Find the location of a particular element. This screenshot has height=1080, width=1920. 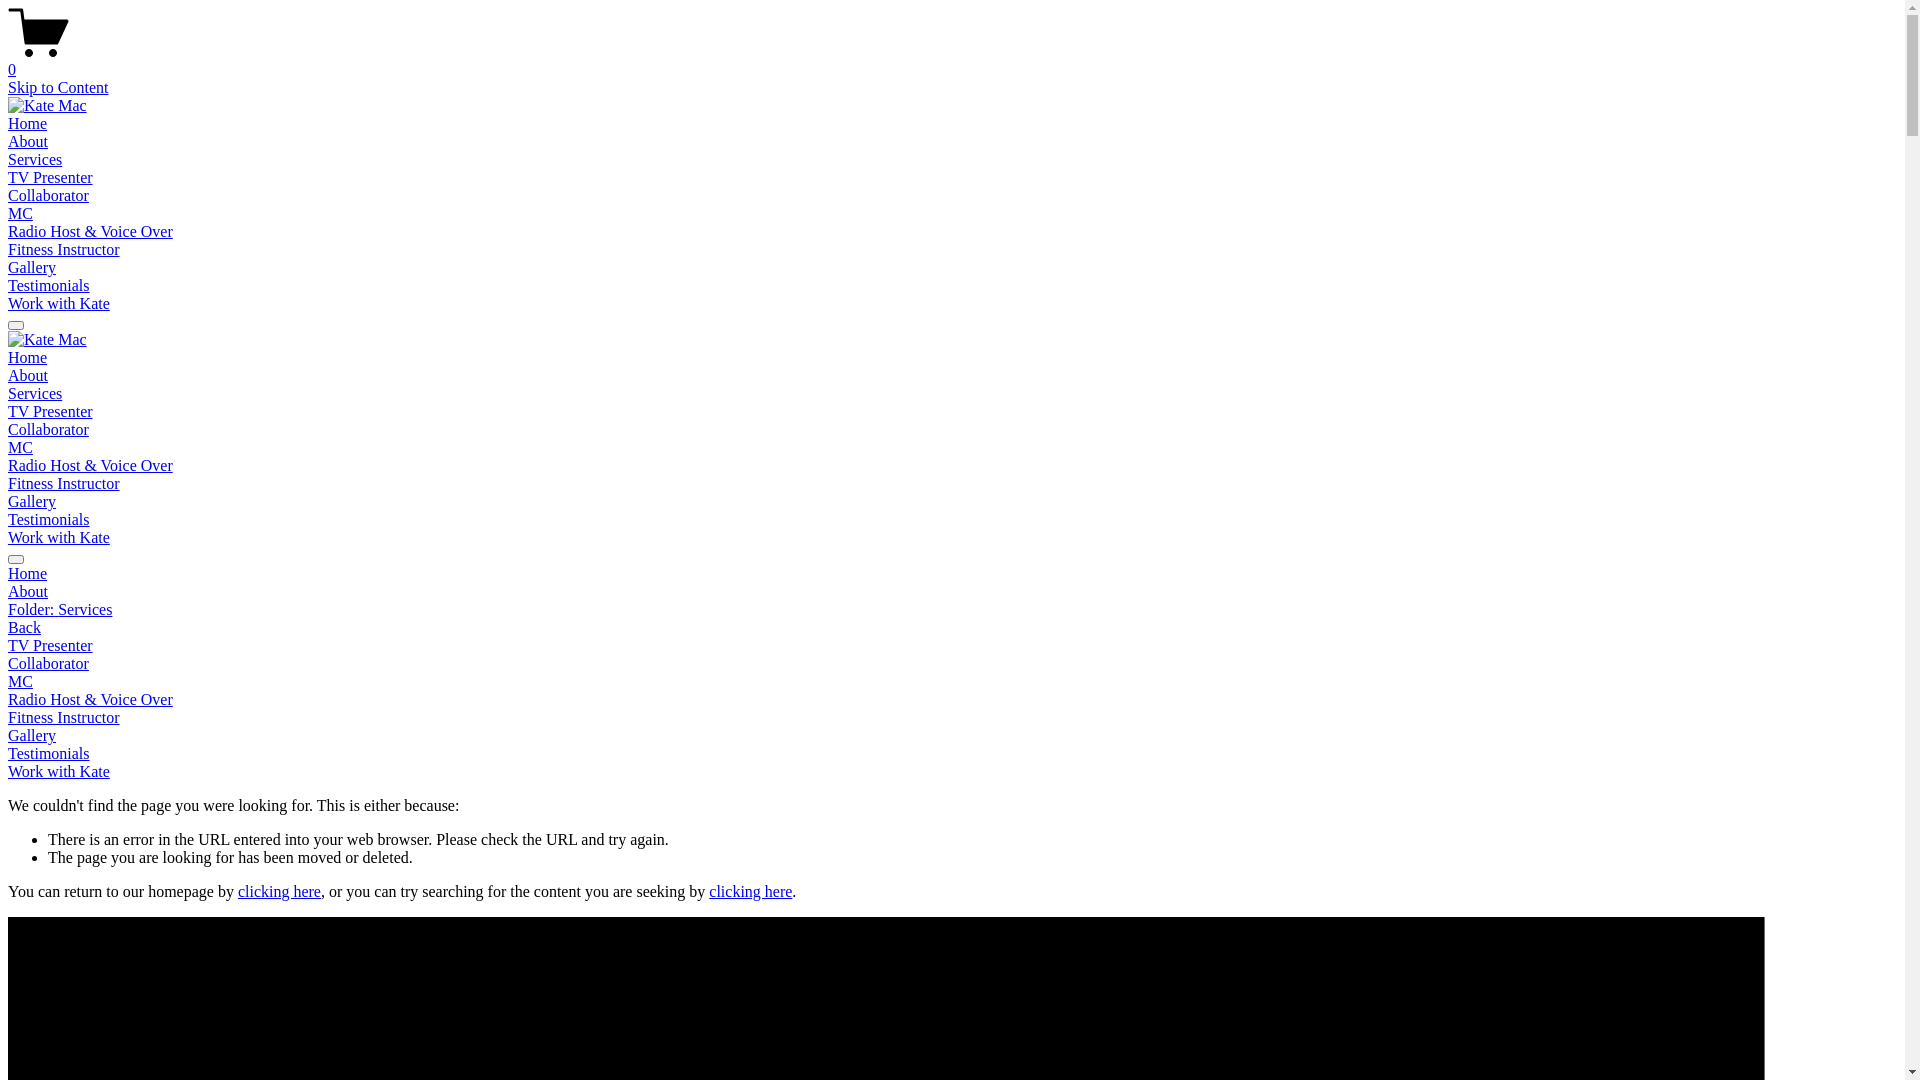

Services is located at coordinates (35, 393).